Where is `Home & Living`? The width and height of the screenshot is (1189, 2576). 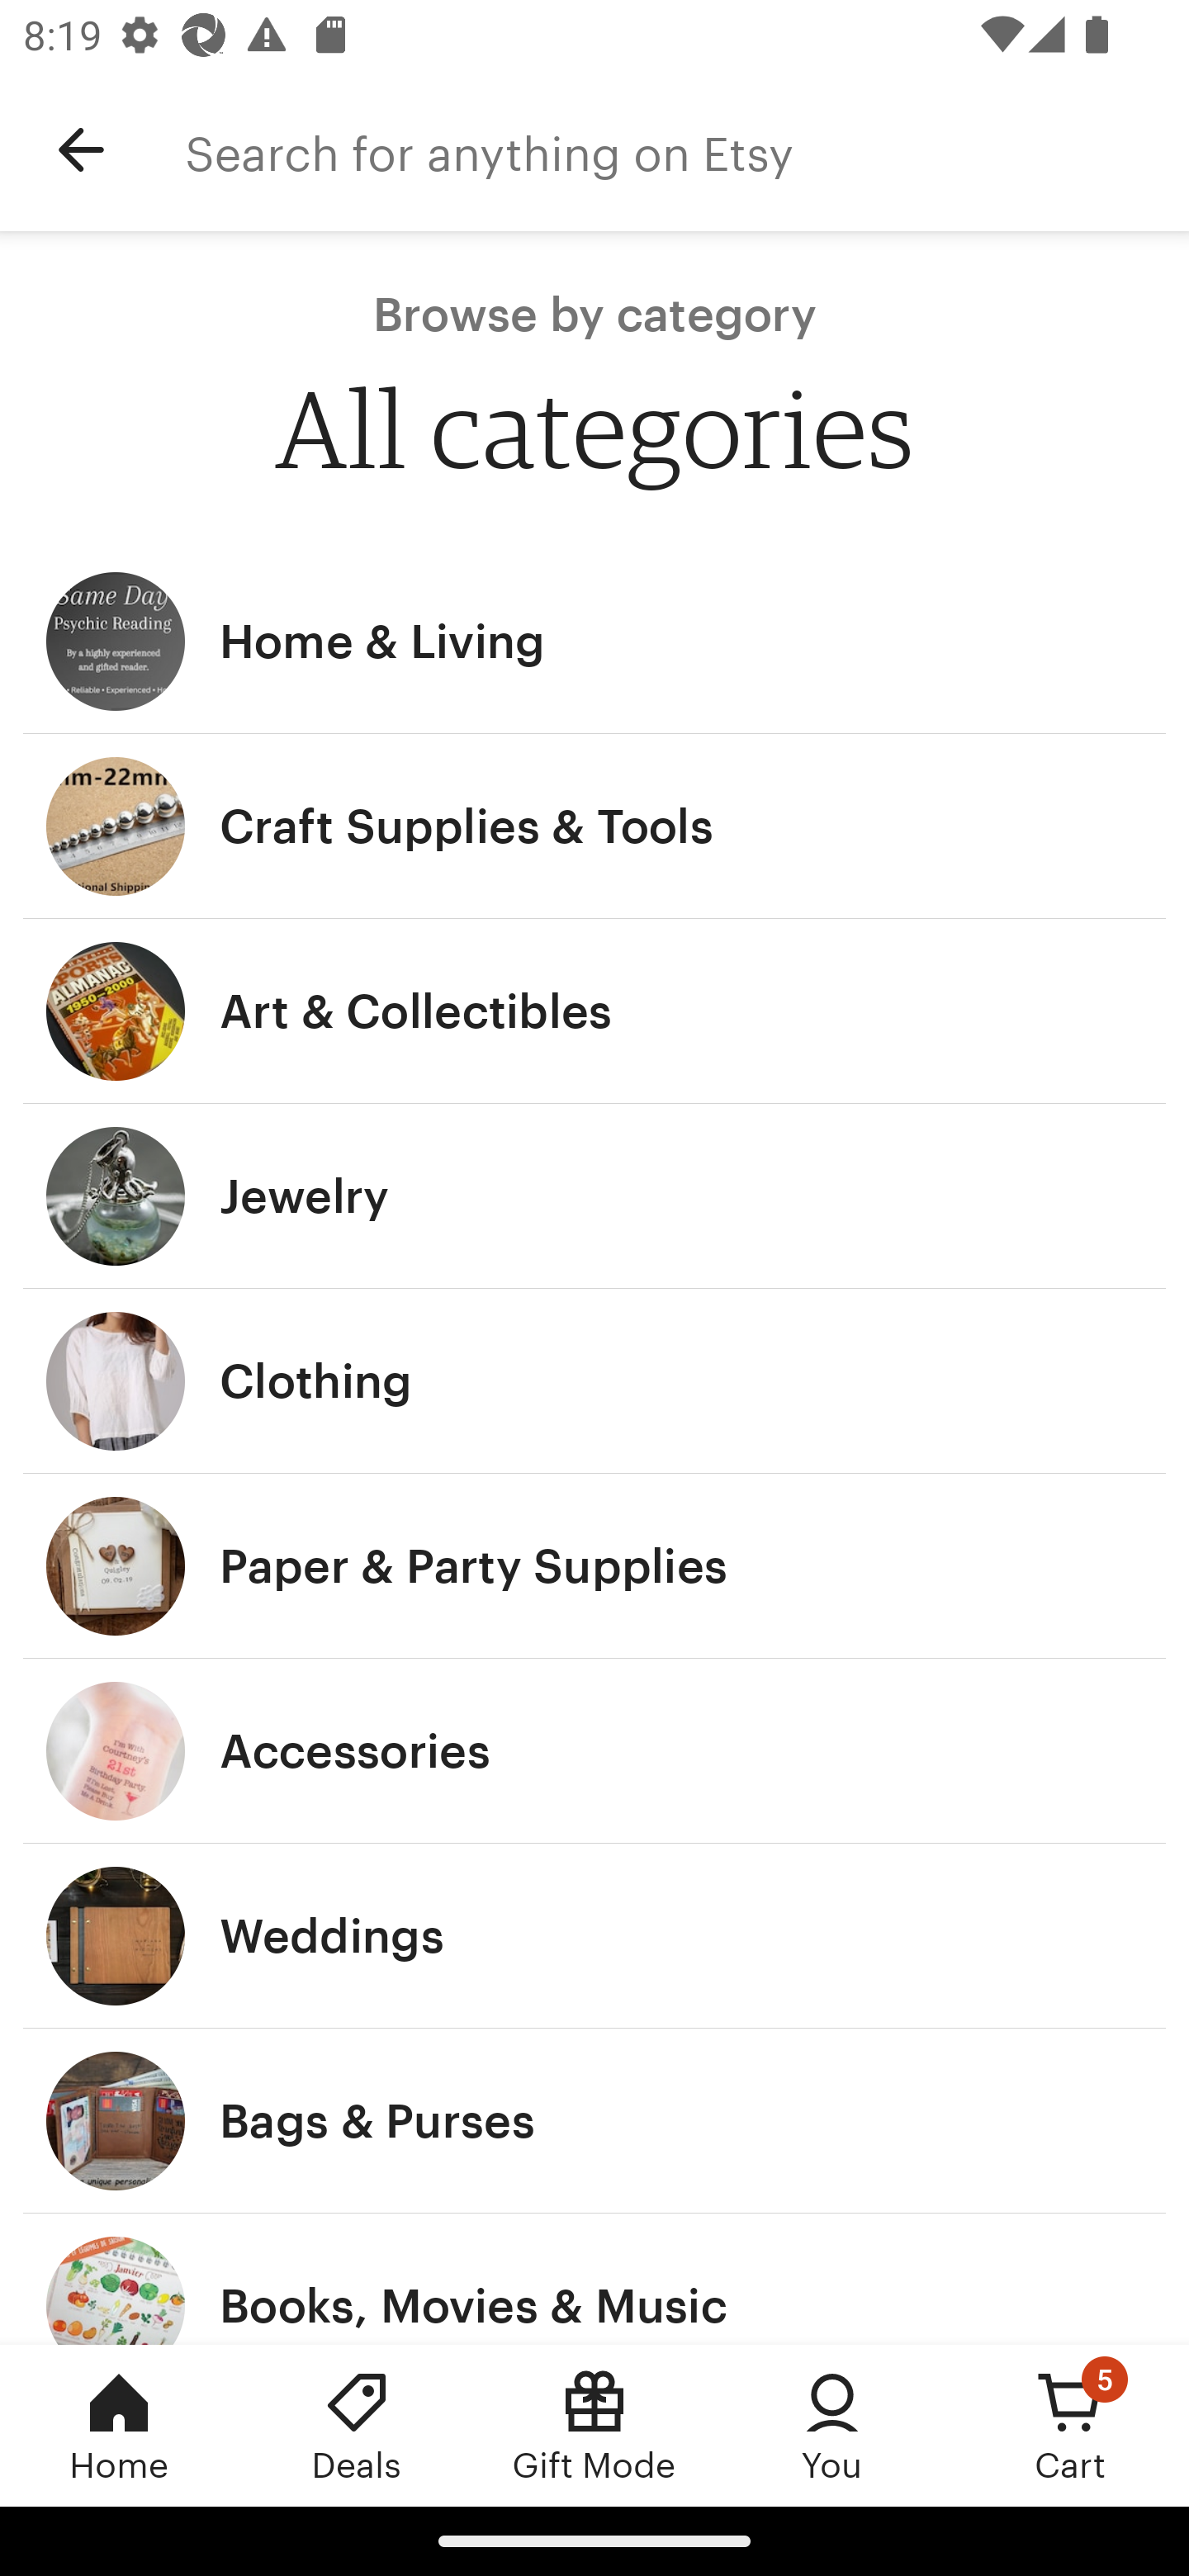
Home & Living is located at coordinates (594, 641).